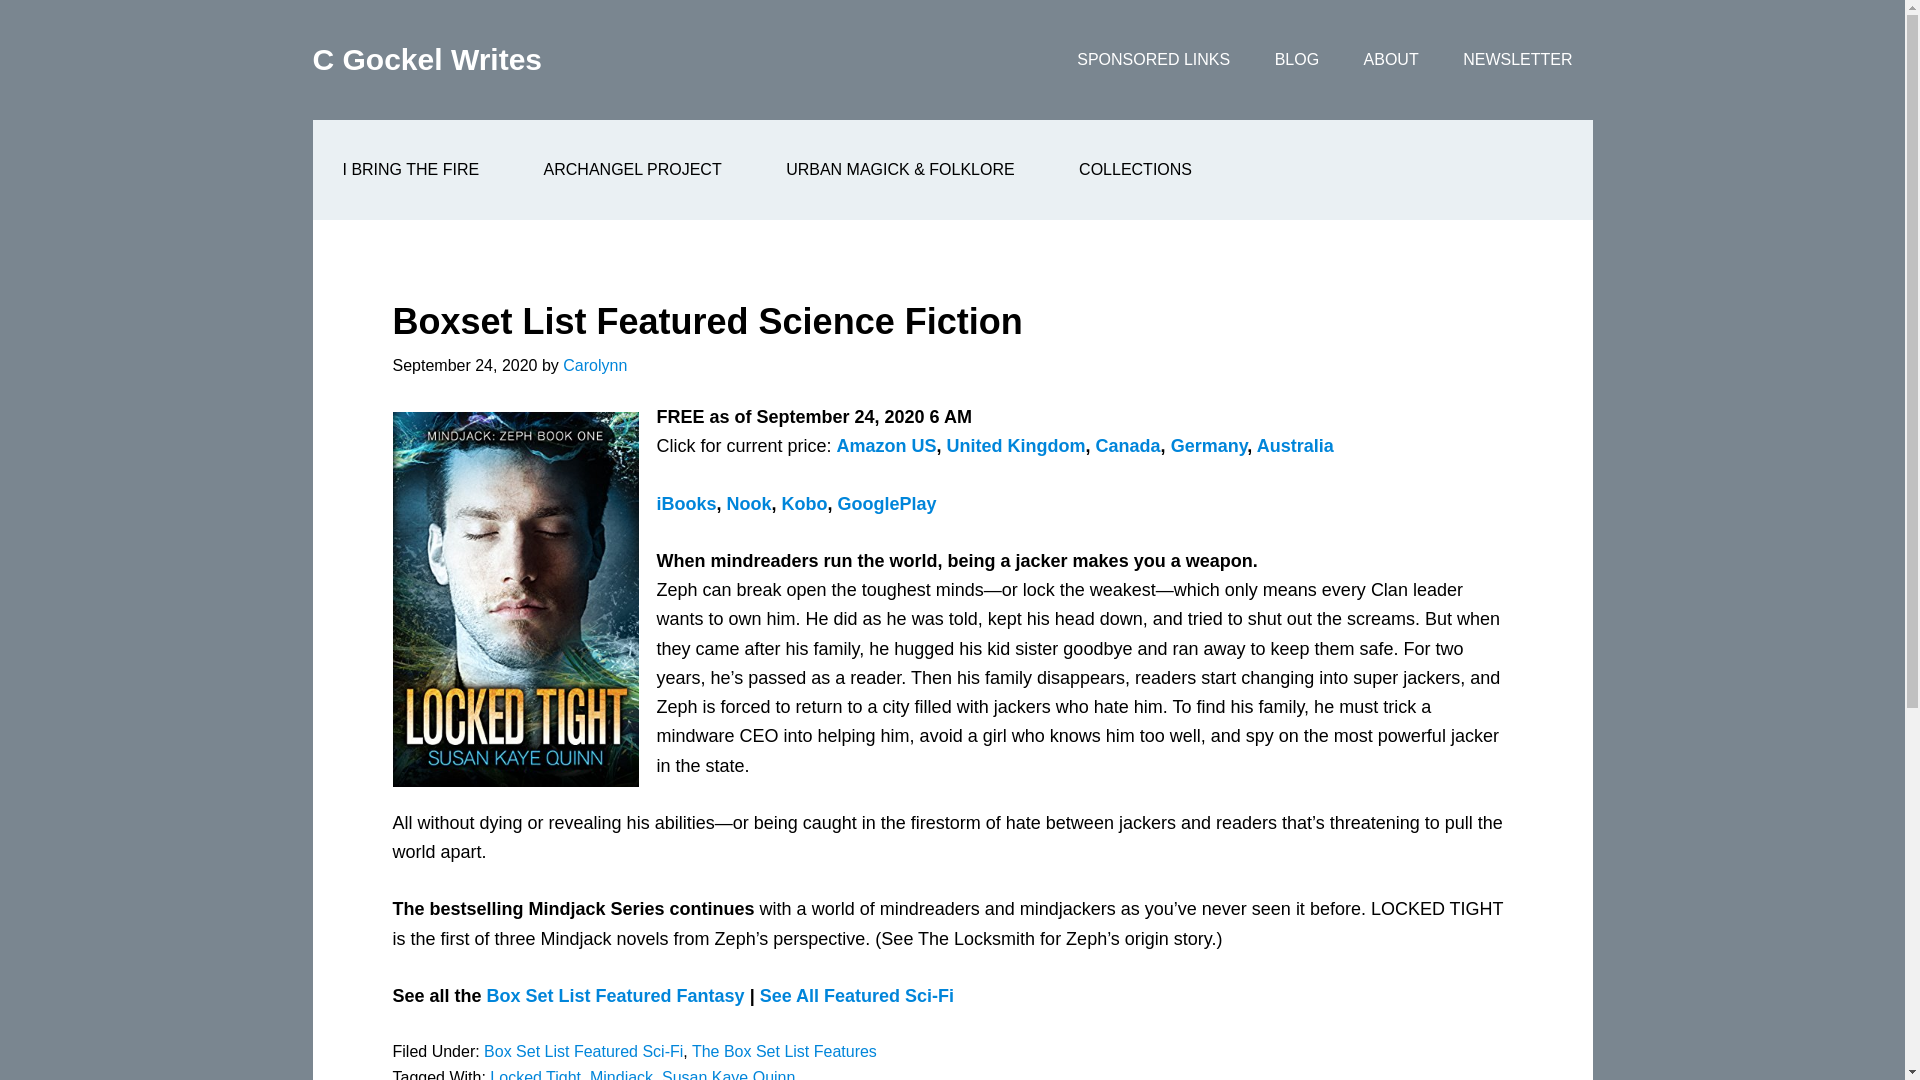  I want to click on Mindjack, so click(620, 1074).